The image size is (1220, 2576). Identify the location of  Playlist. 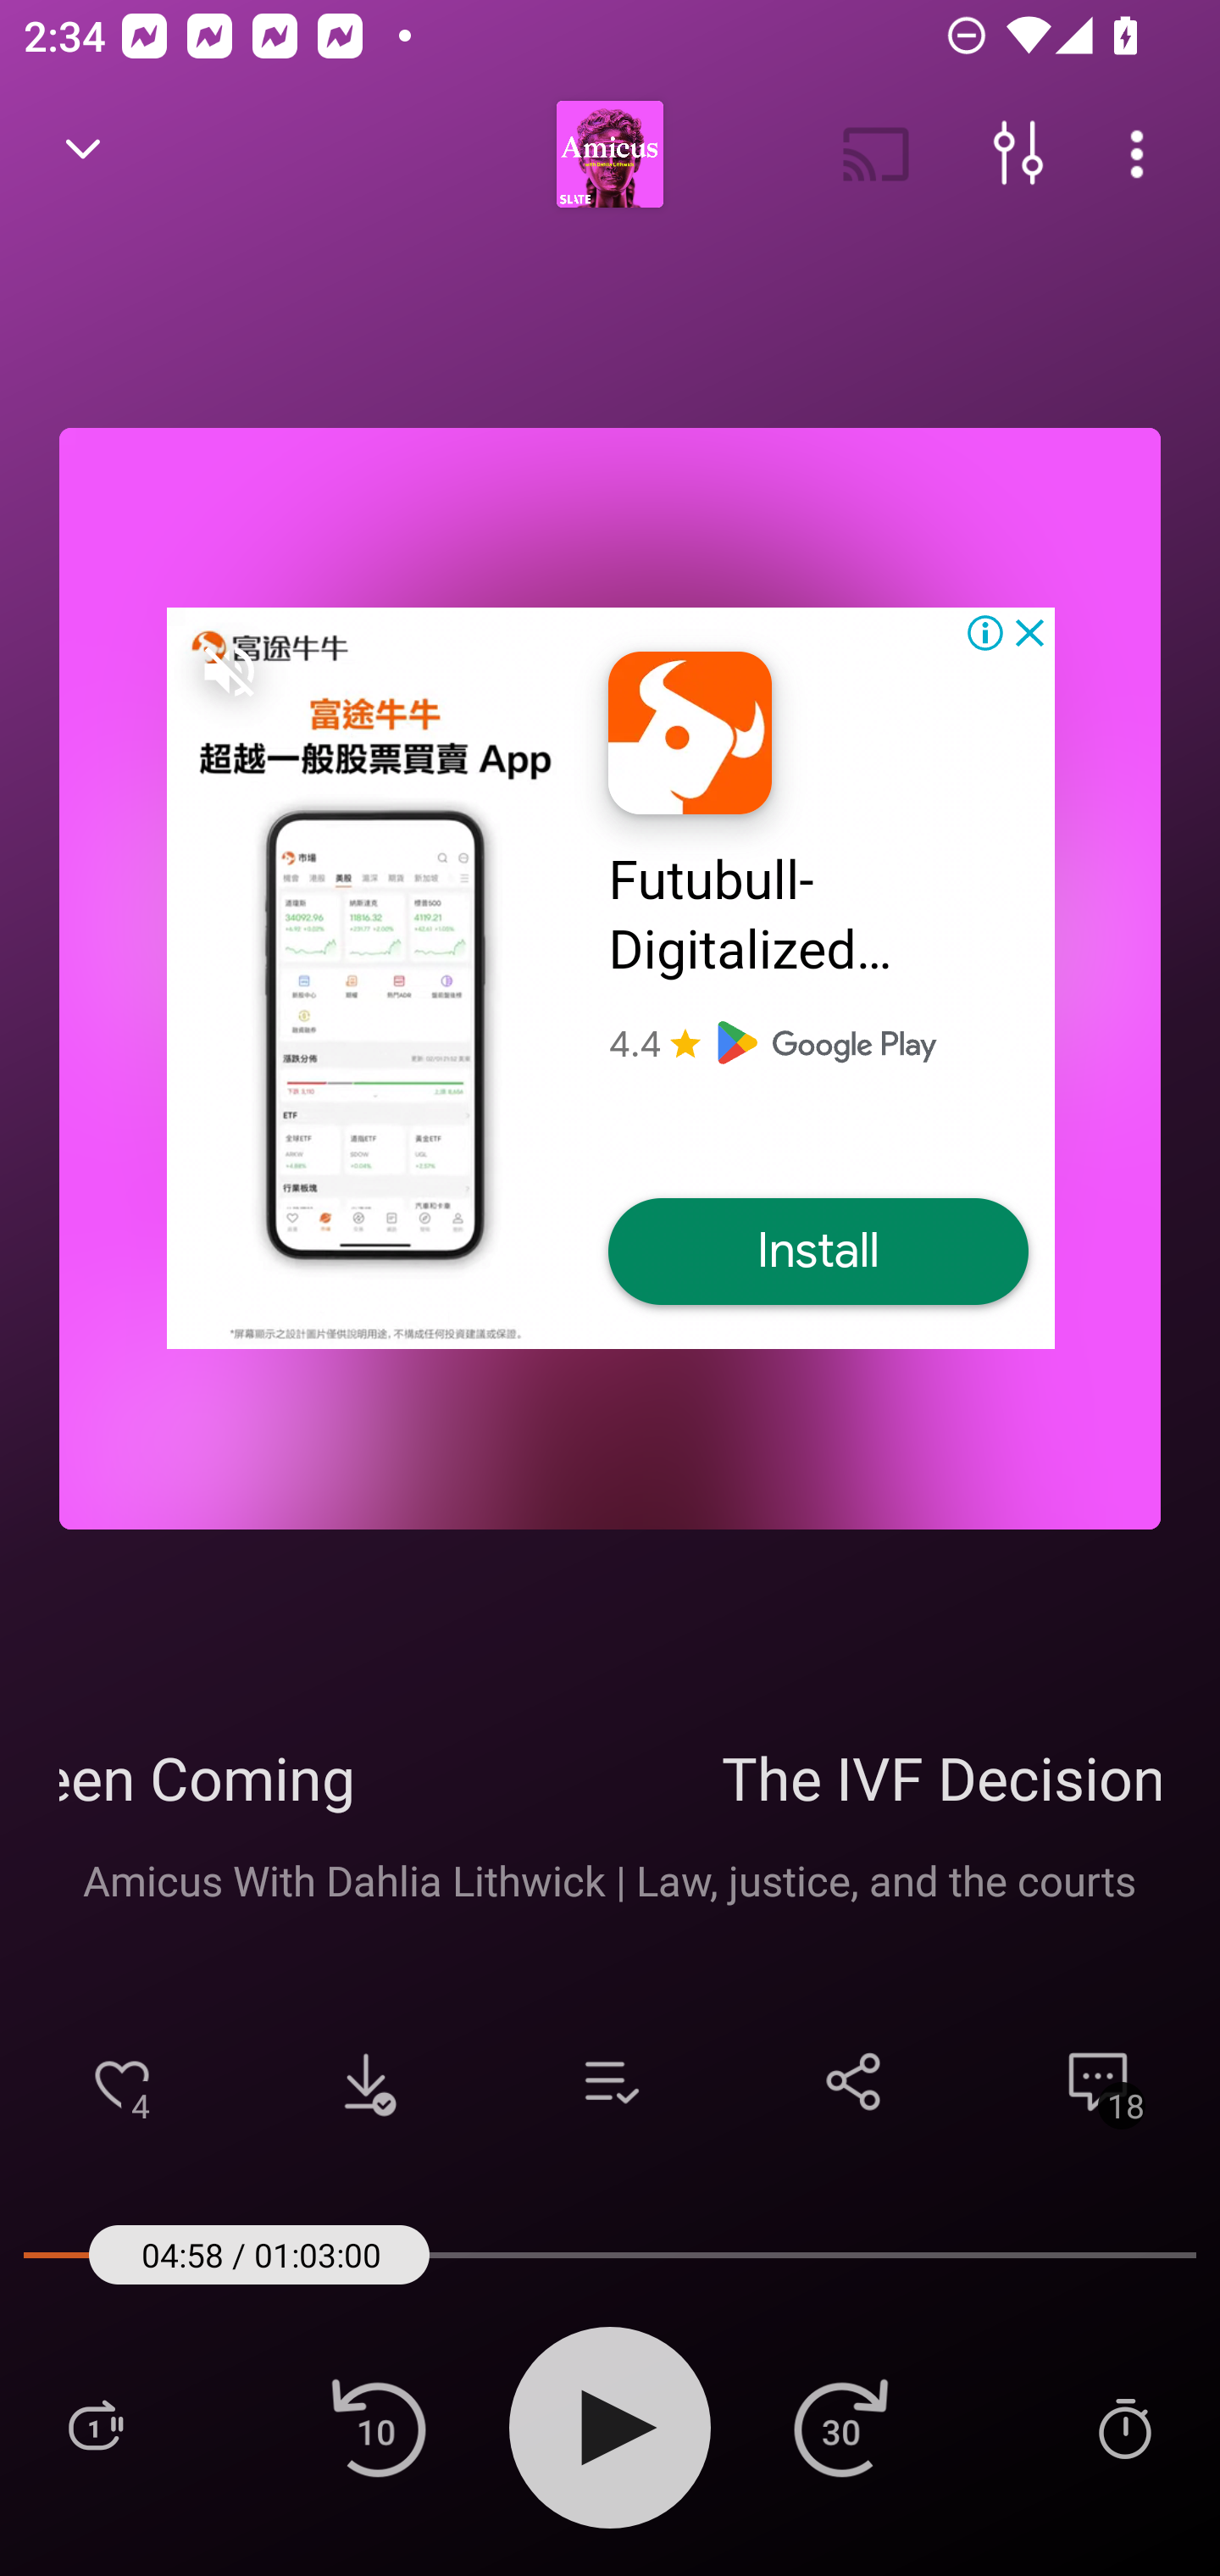
(95, 2427).